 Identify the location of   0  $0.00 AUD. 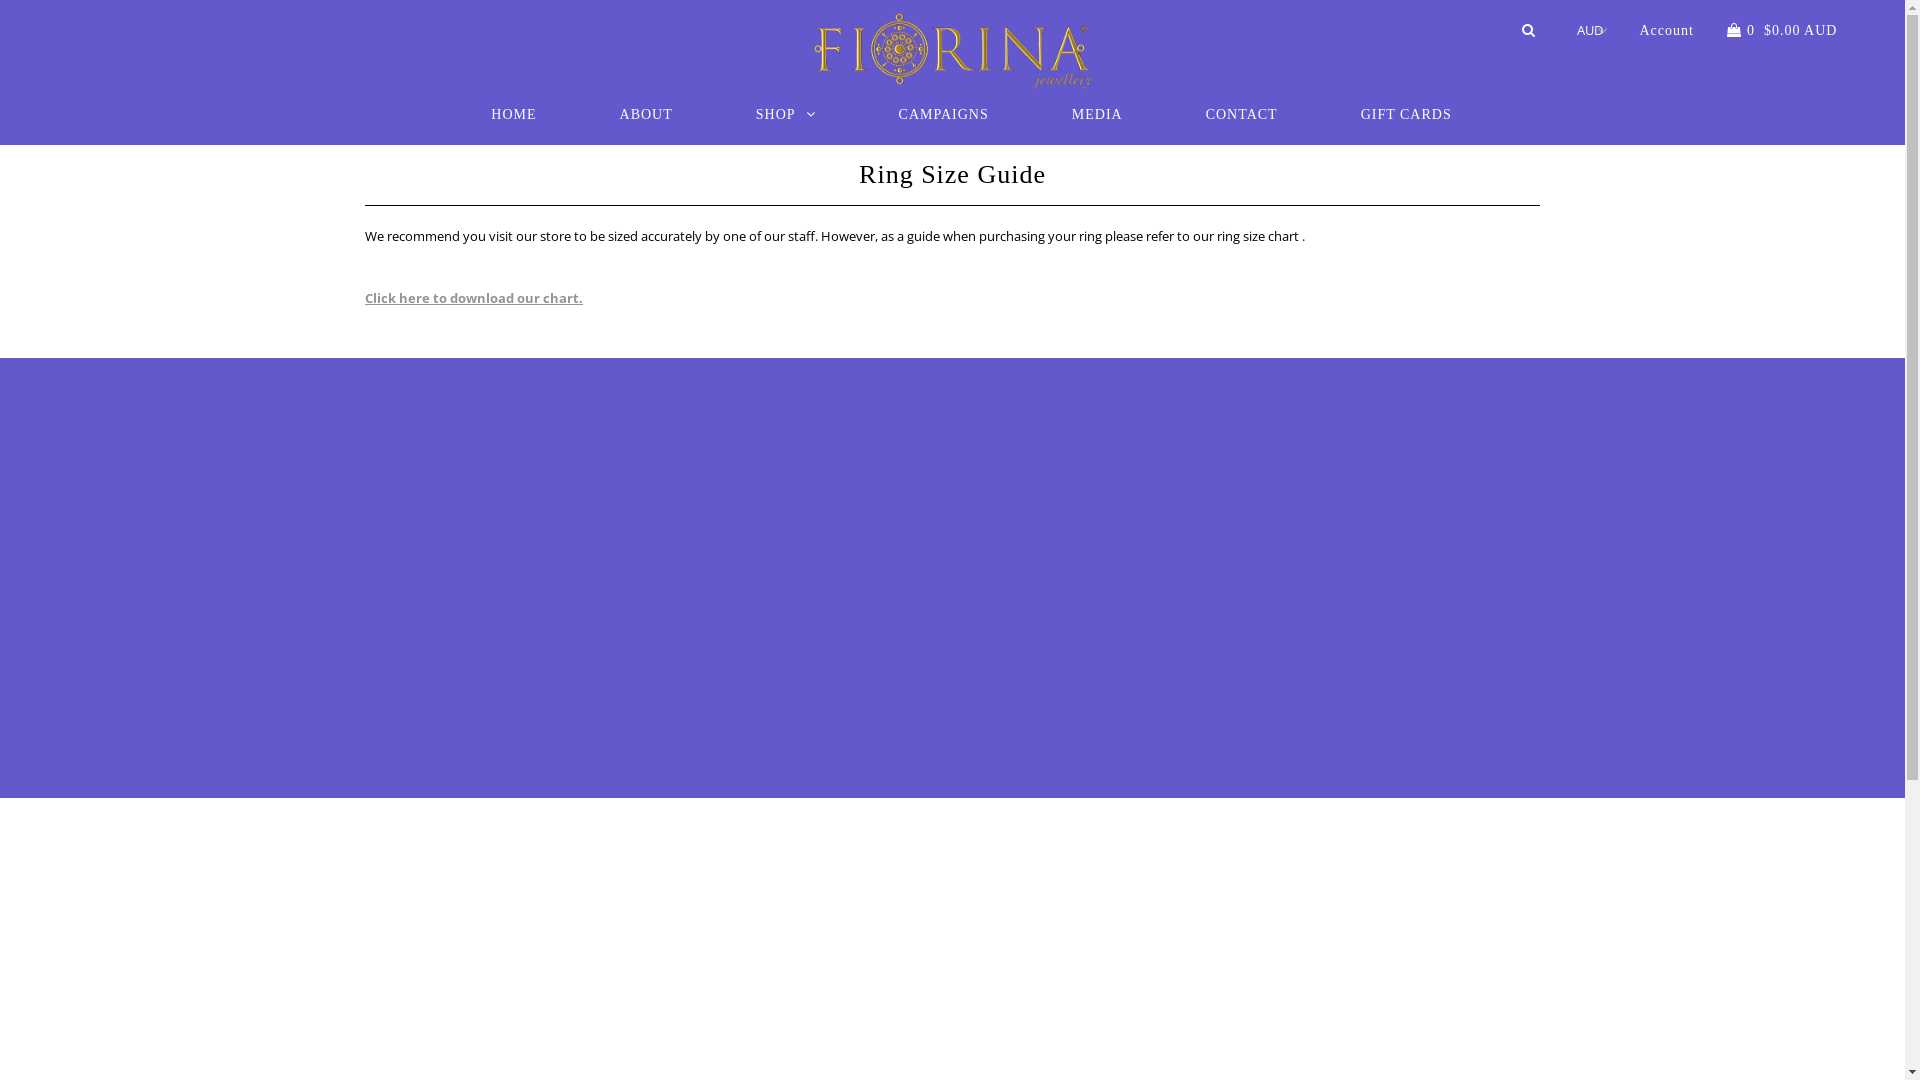
(1780, 30).